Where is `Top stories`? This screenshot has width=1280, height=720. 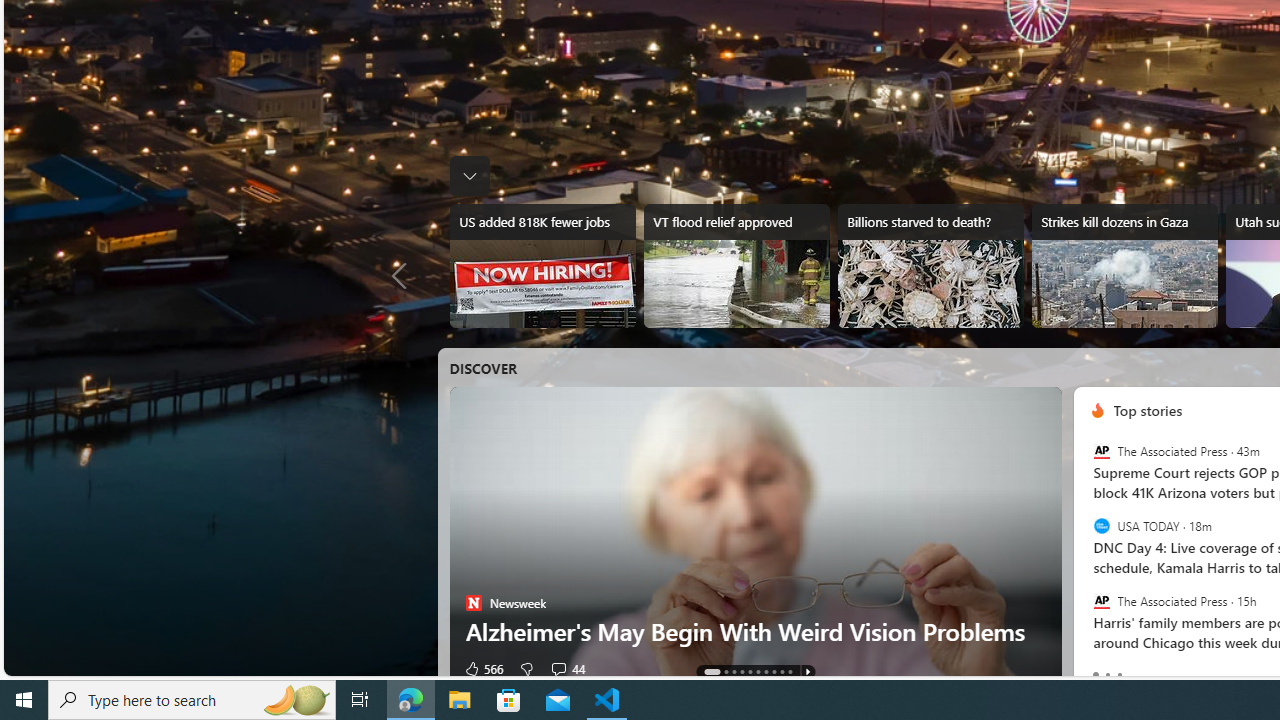
Top stories is located at coordinates (1148, 410).